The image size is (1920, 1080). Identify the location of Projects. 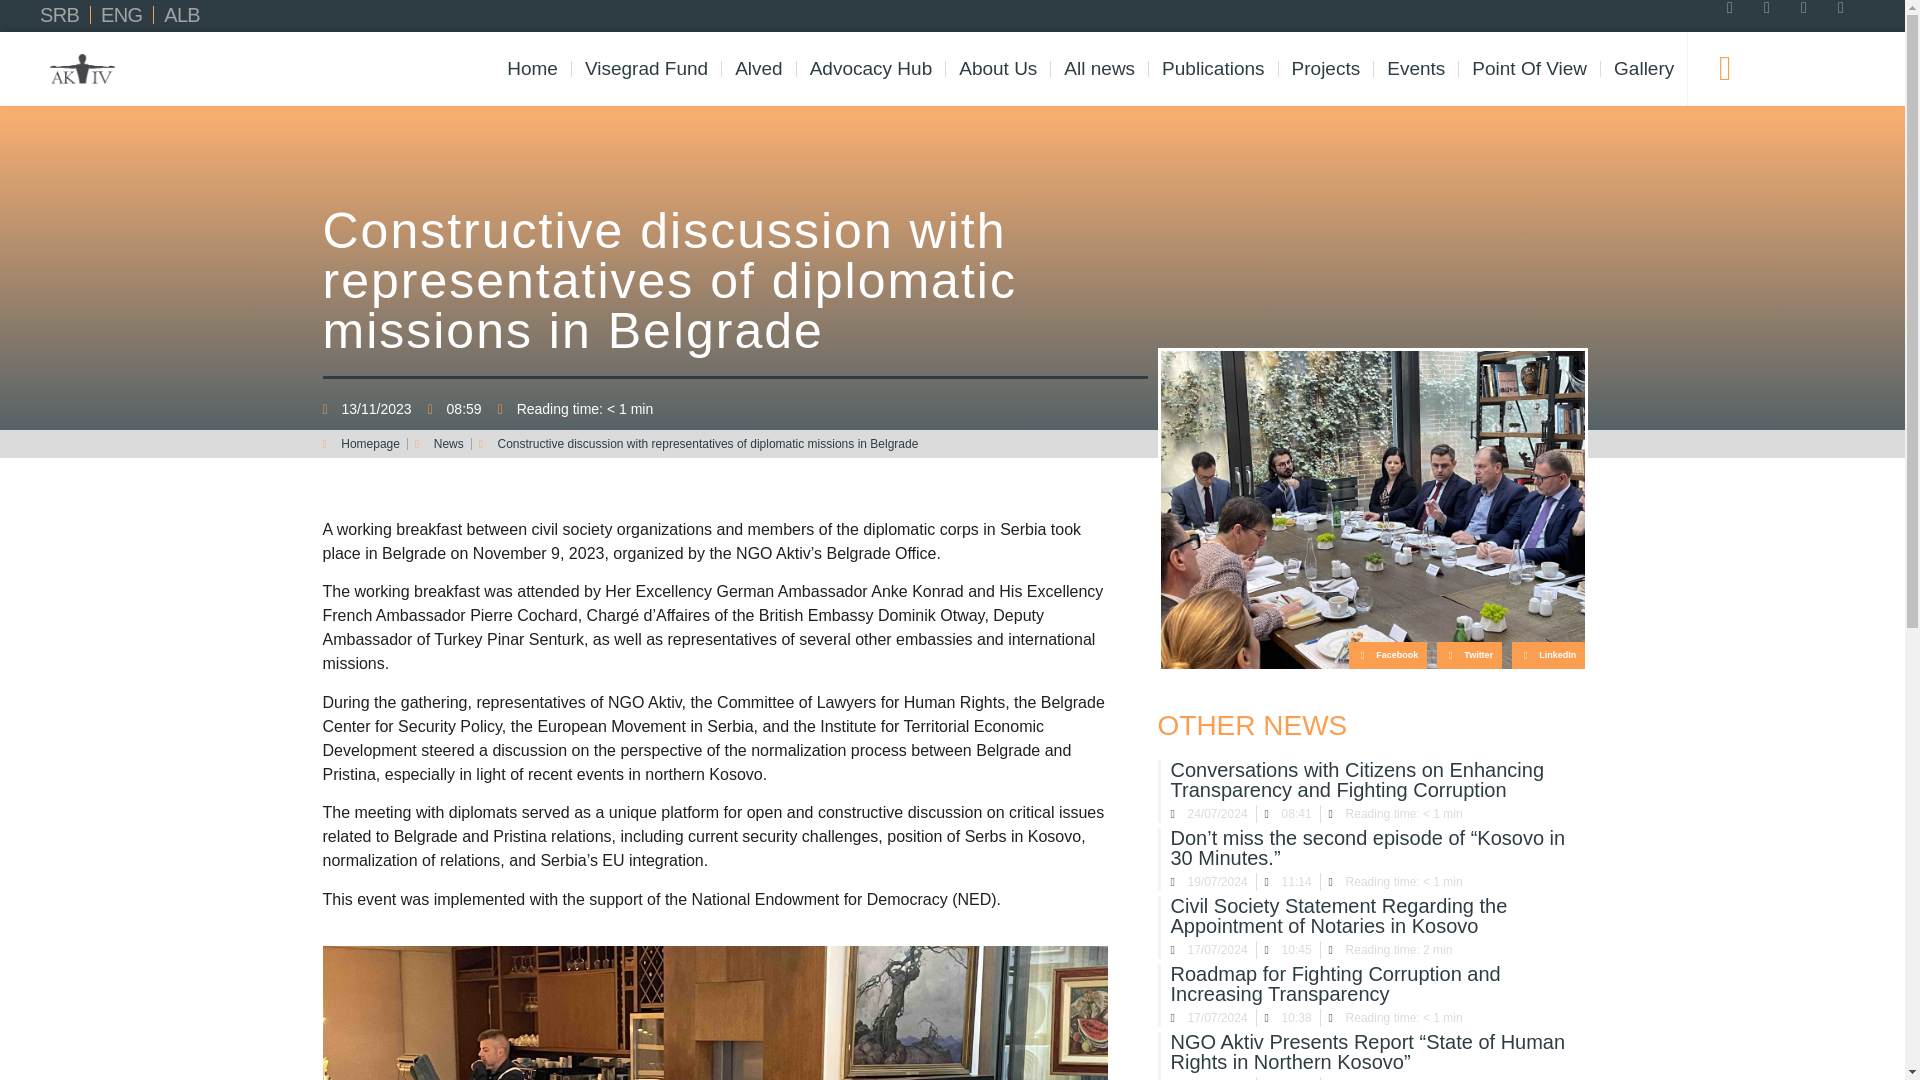
(1326, 68).